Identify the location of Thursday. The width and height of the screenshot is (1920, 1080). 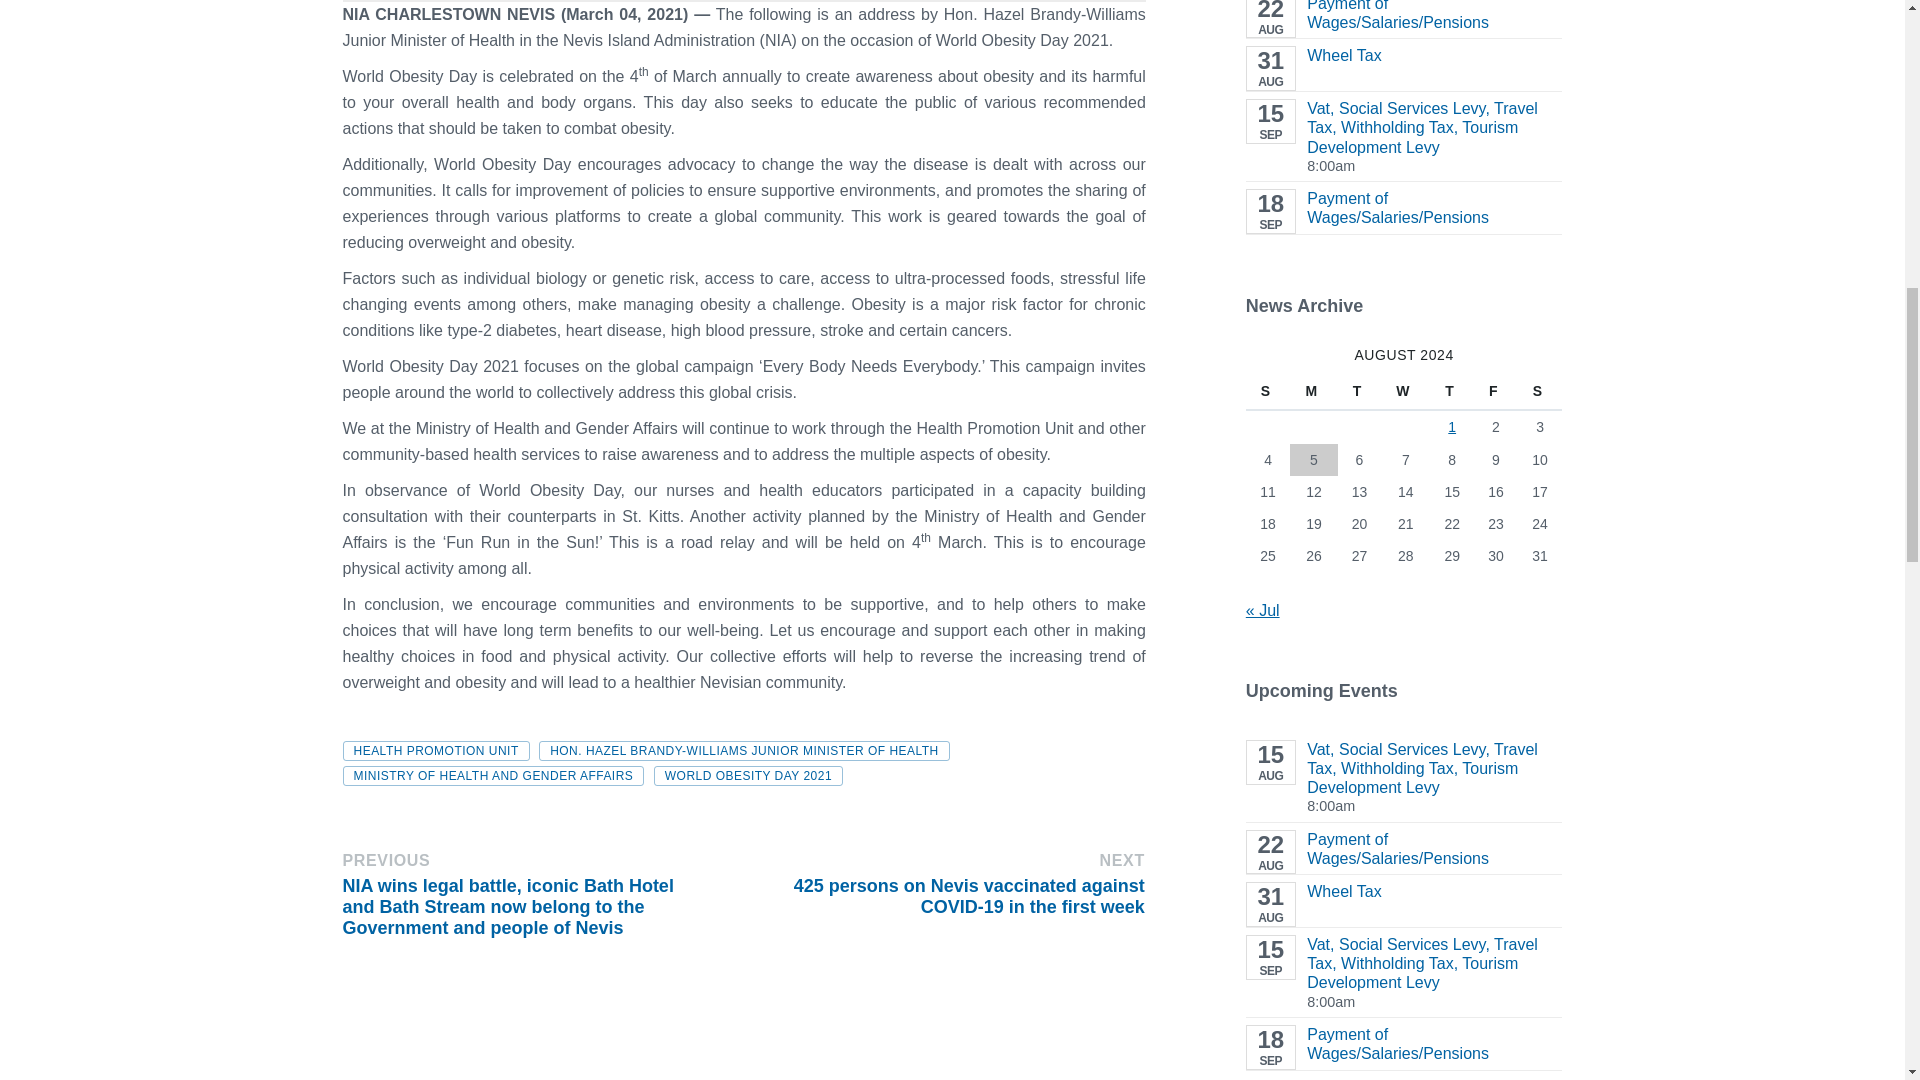
(1452, 391).